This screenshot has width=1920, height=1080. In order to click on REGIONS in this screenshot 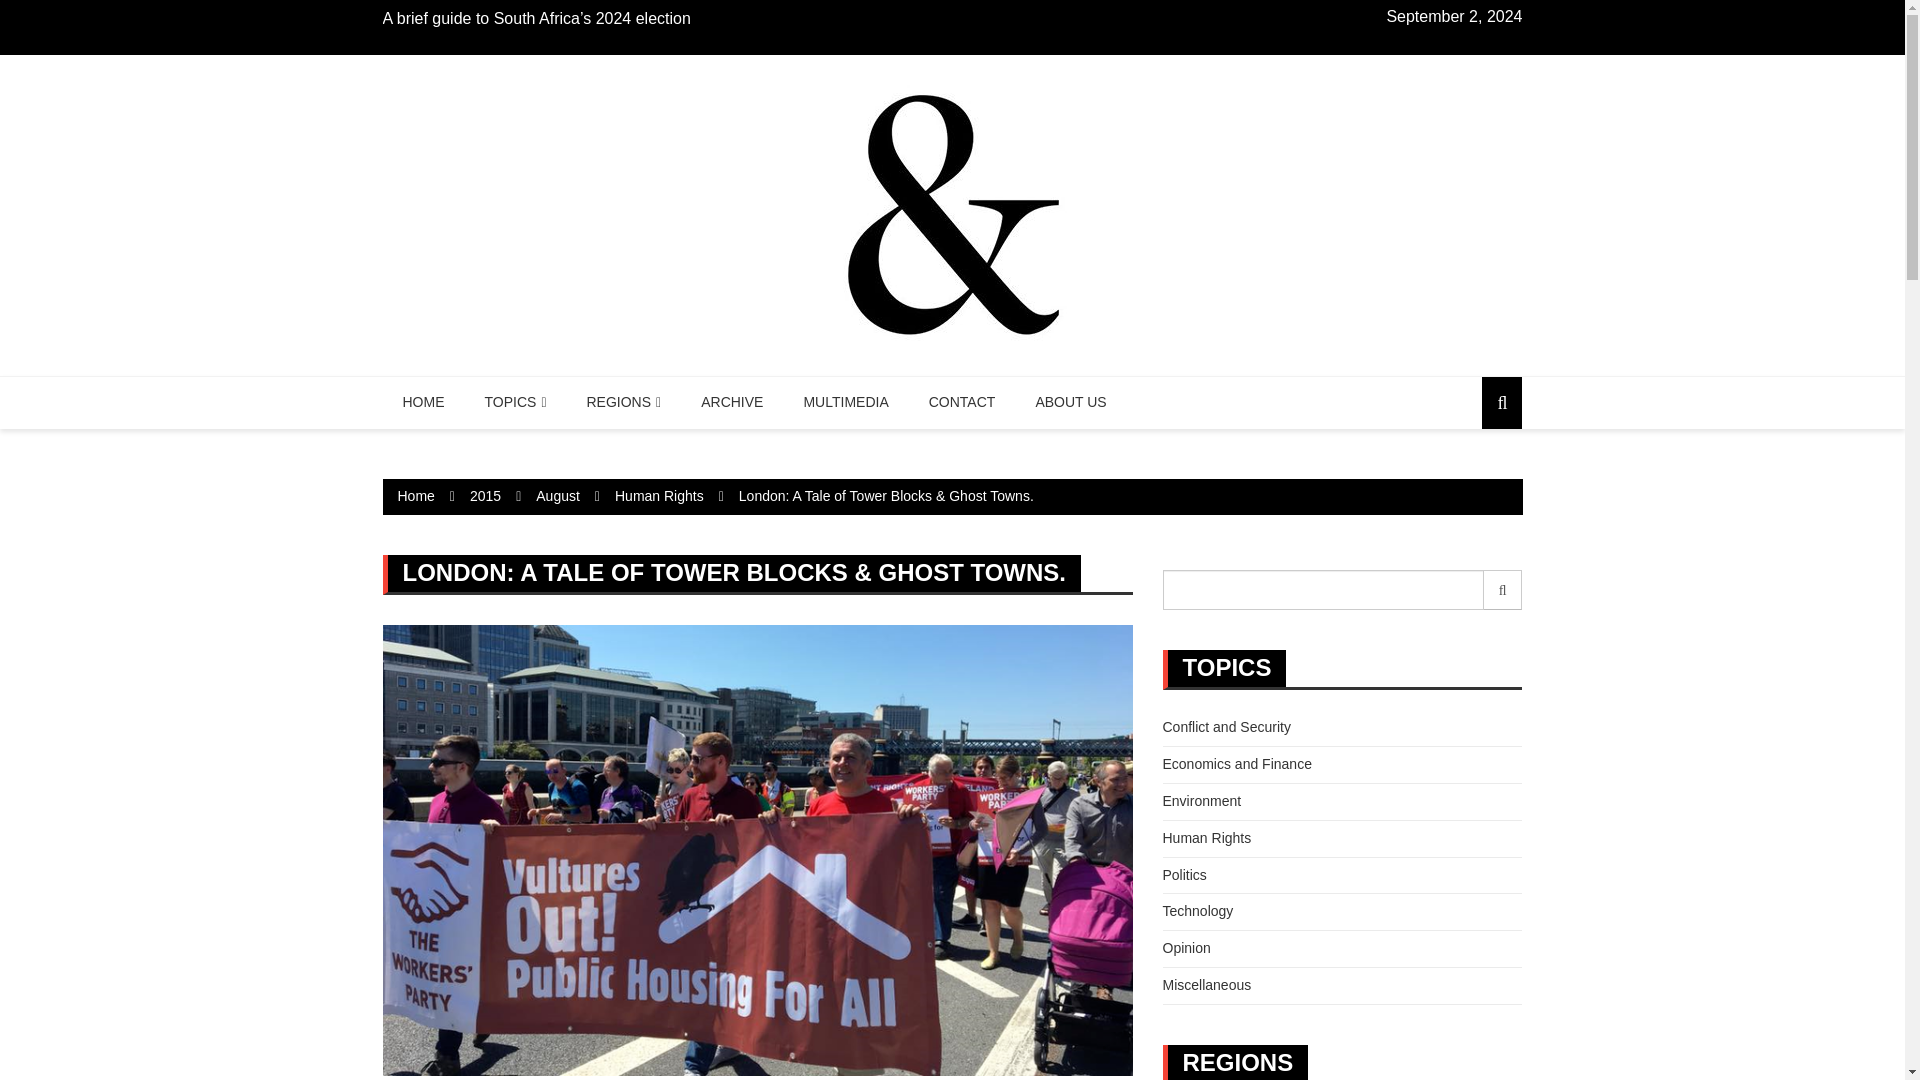, I will do `click(624, 402)`.